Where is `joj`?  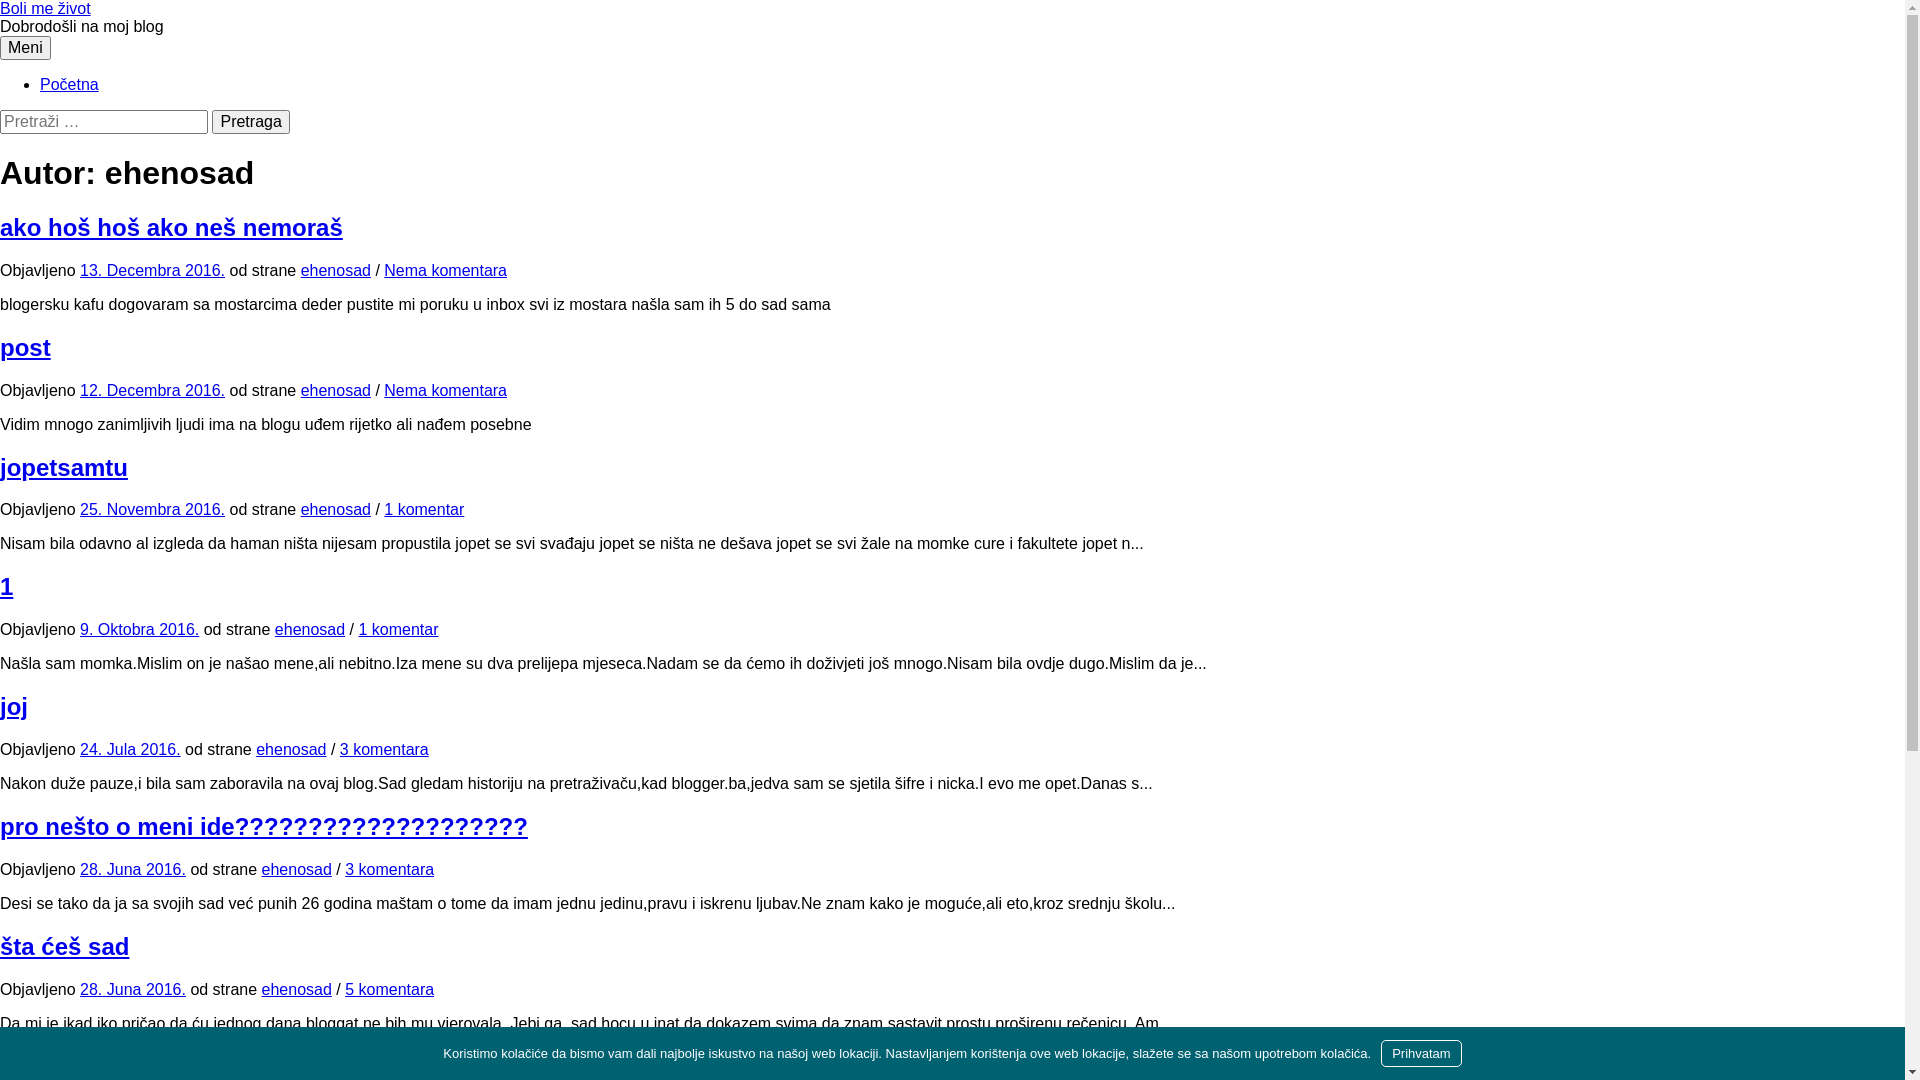
joj is located at coordinates (14, 706).